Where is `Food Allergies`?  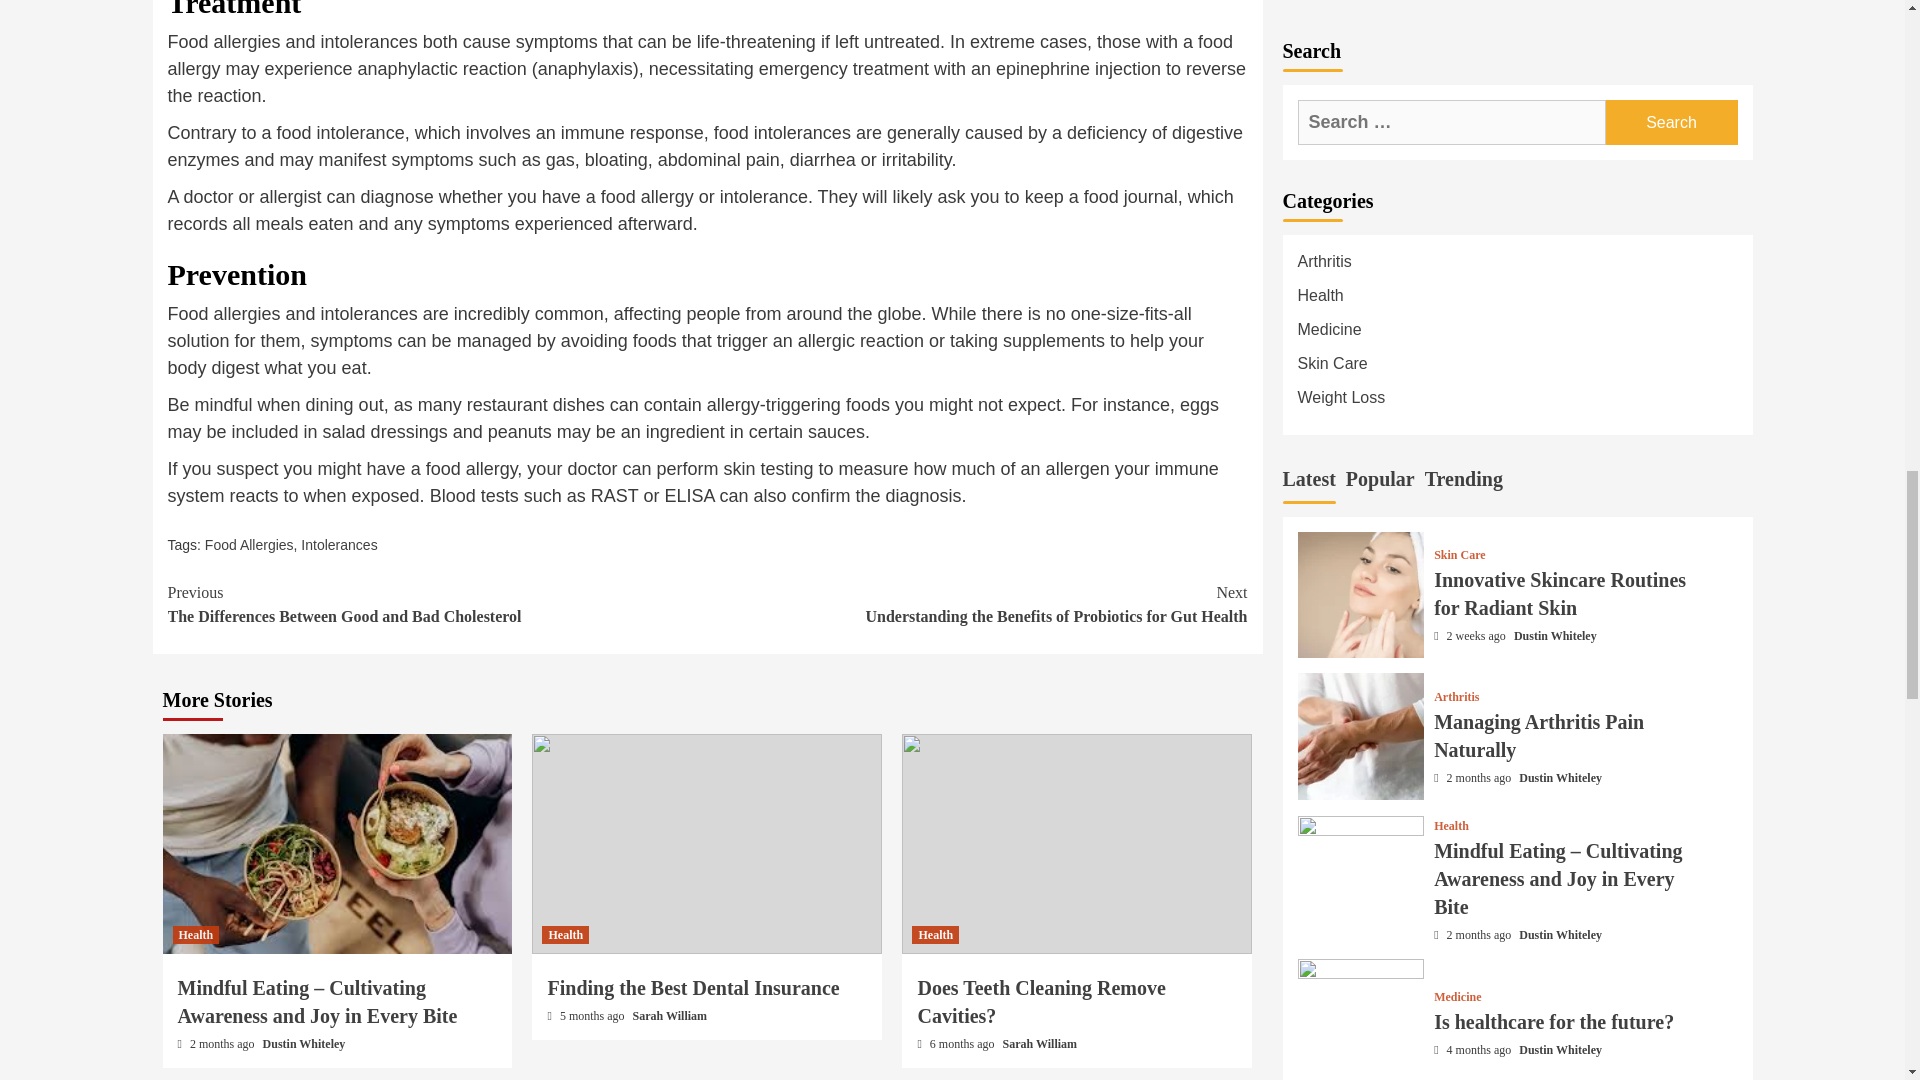
Food Allergies is located at coordinates (1041, 1002).